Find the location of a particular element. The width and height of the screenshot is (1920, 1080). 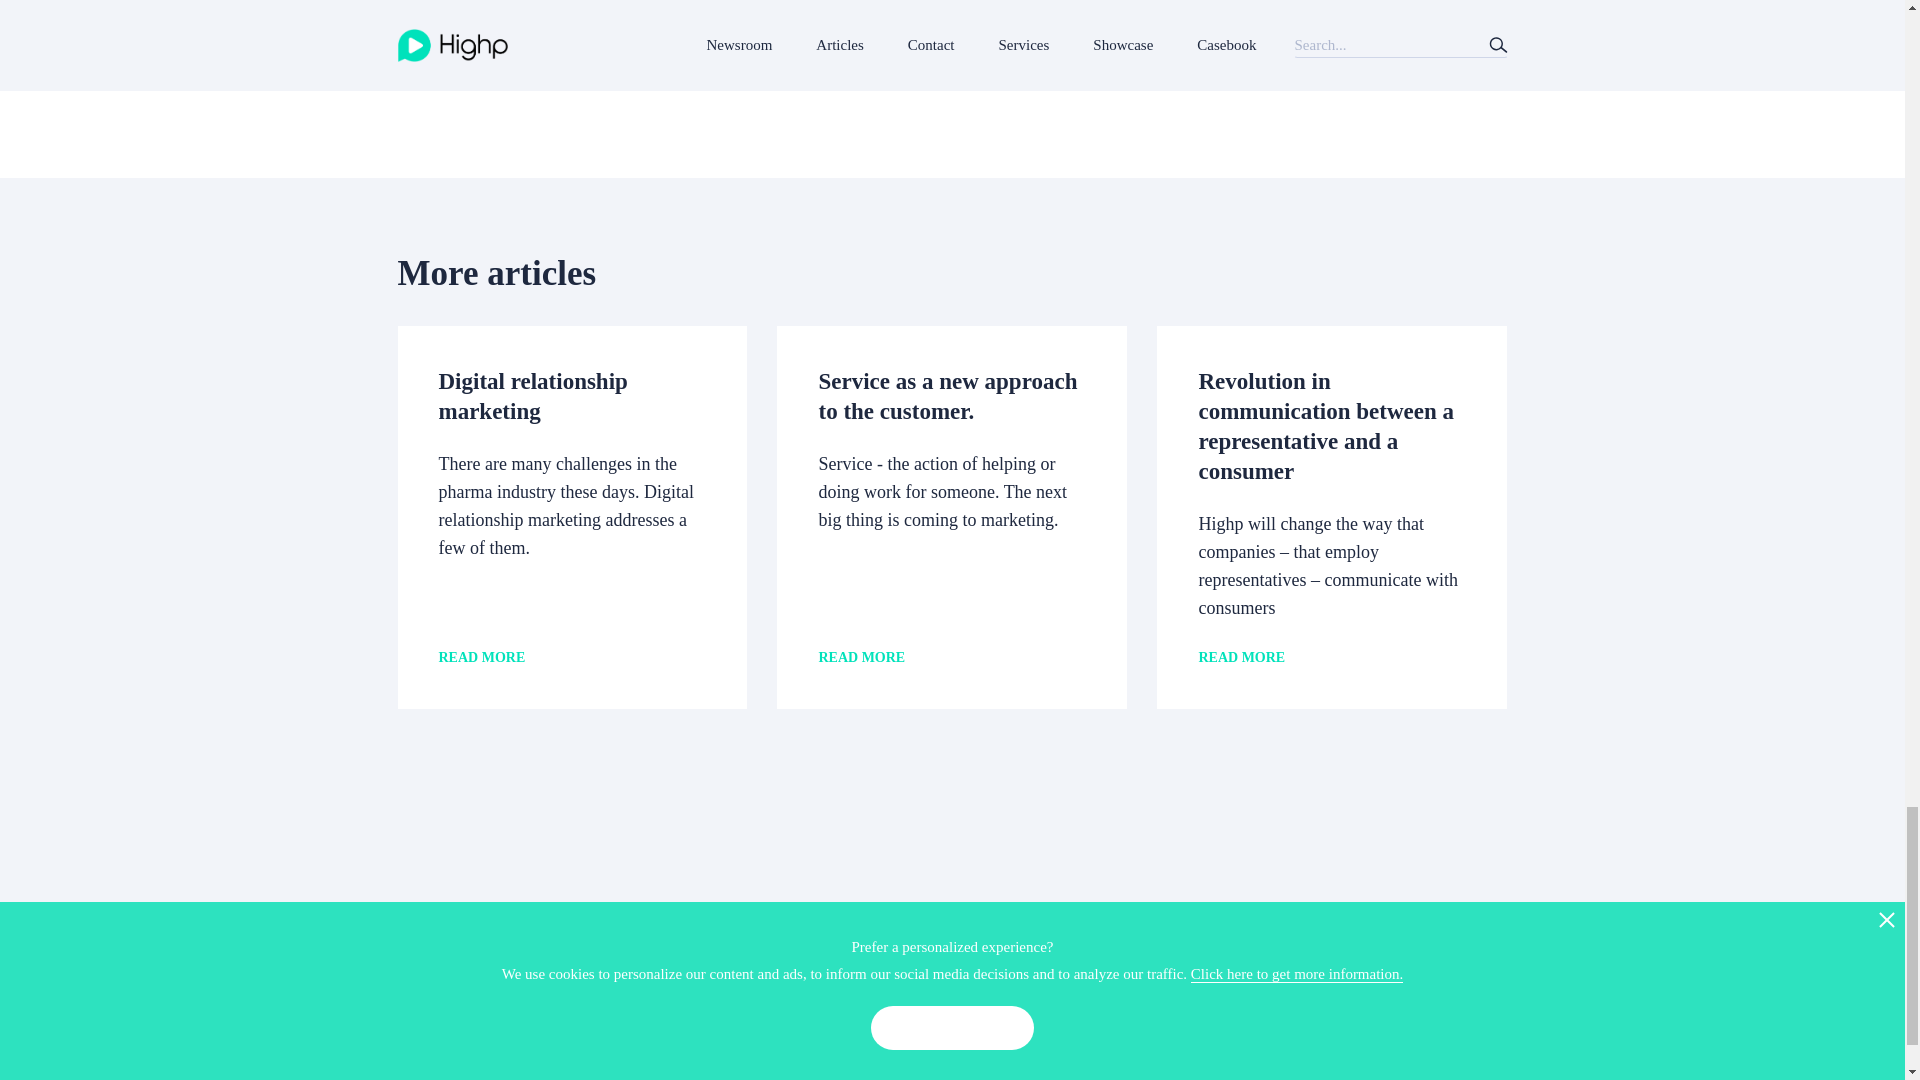

Services is located at coordinates (1087, 1042).